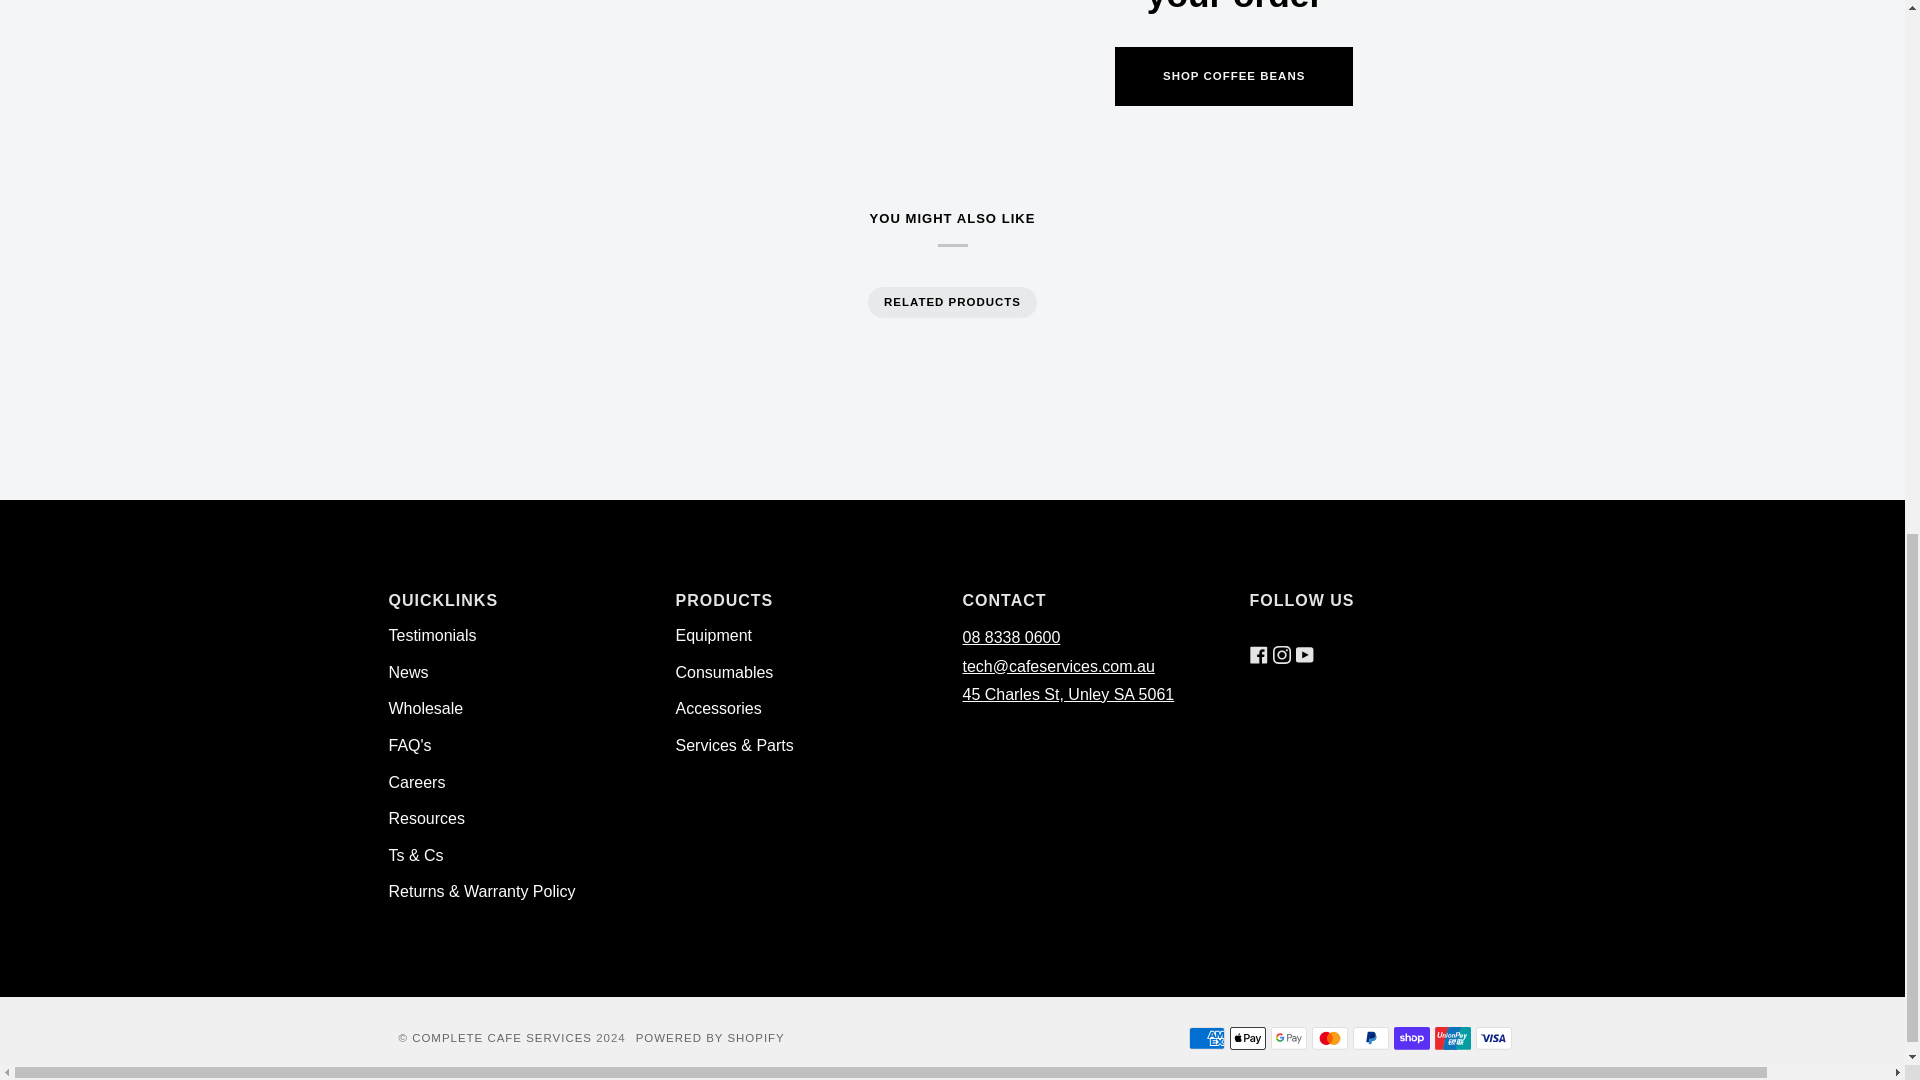  Describe the element at coordinates (1010, 636) in the screenshot. I see `tel:0883380600` at that location.